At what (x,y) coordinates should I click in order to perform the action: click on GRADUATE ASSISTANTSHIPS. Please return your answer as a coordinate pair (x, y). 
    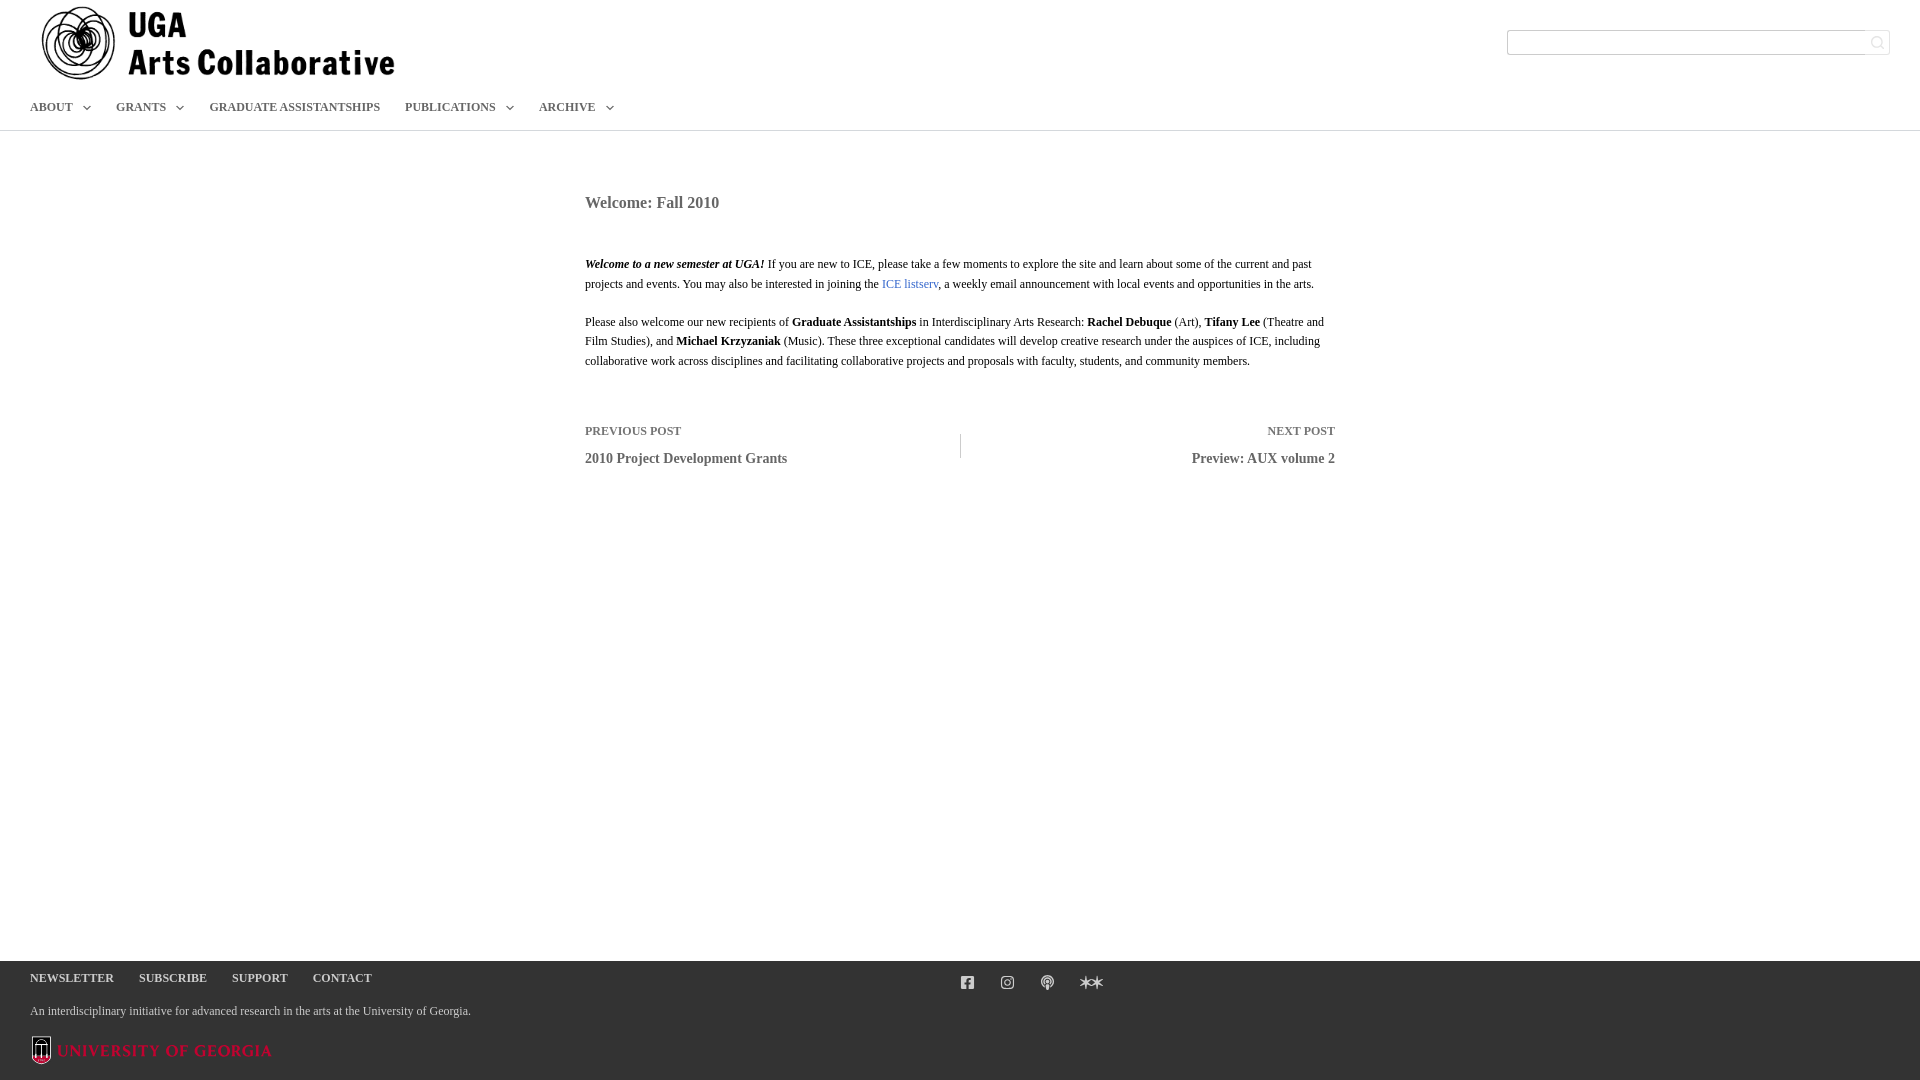
    Looking at the image, I should click on (295, 107).